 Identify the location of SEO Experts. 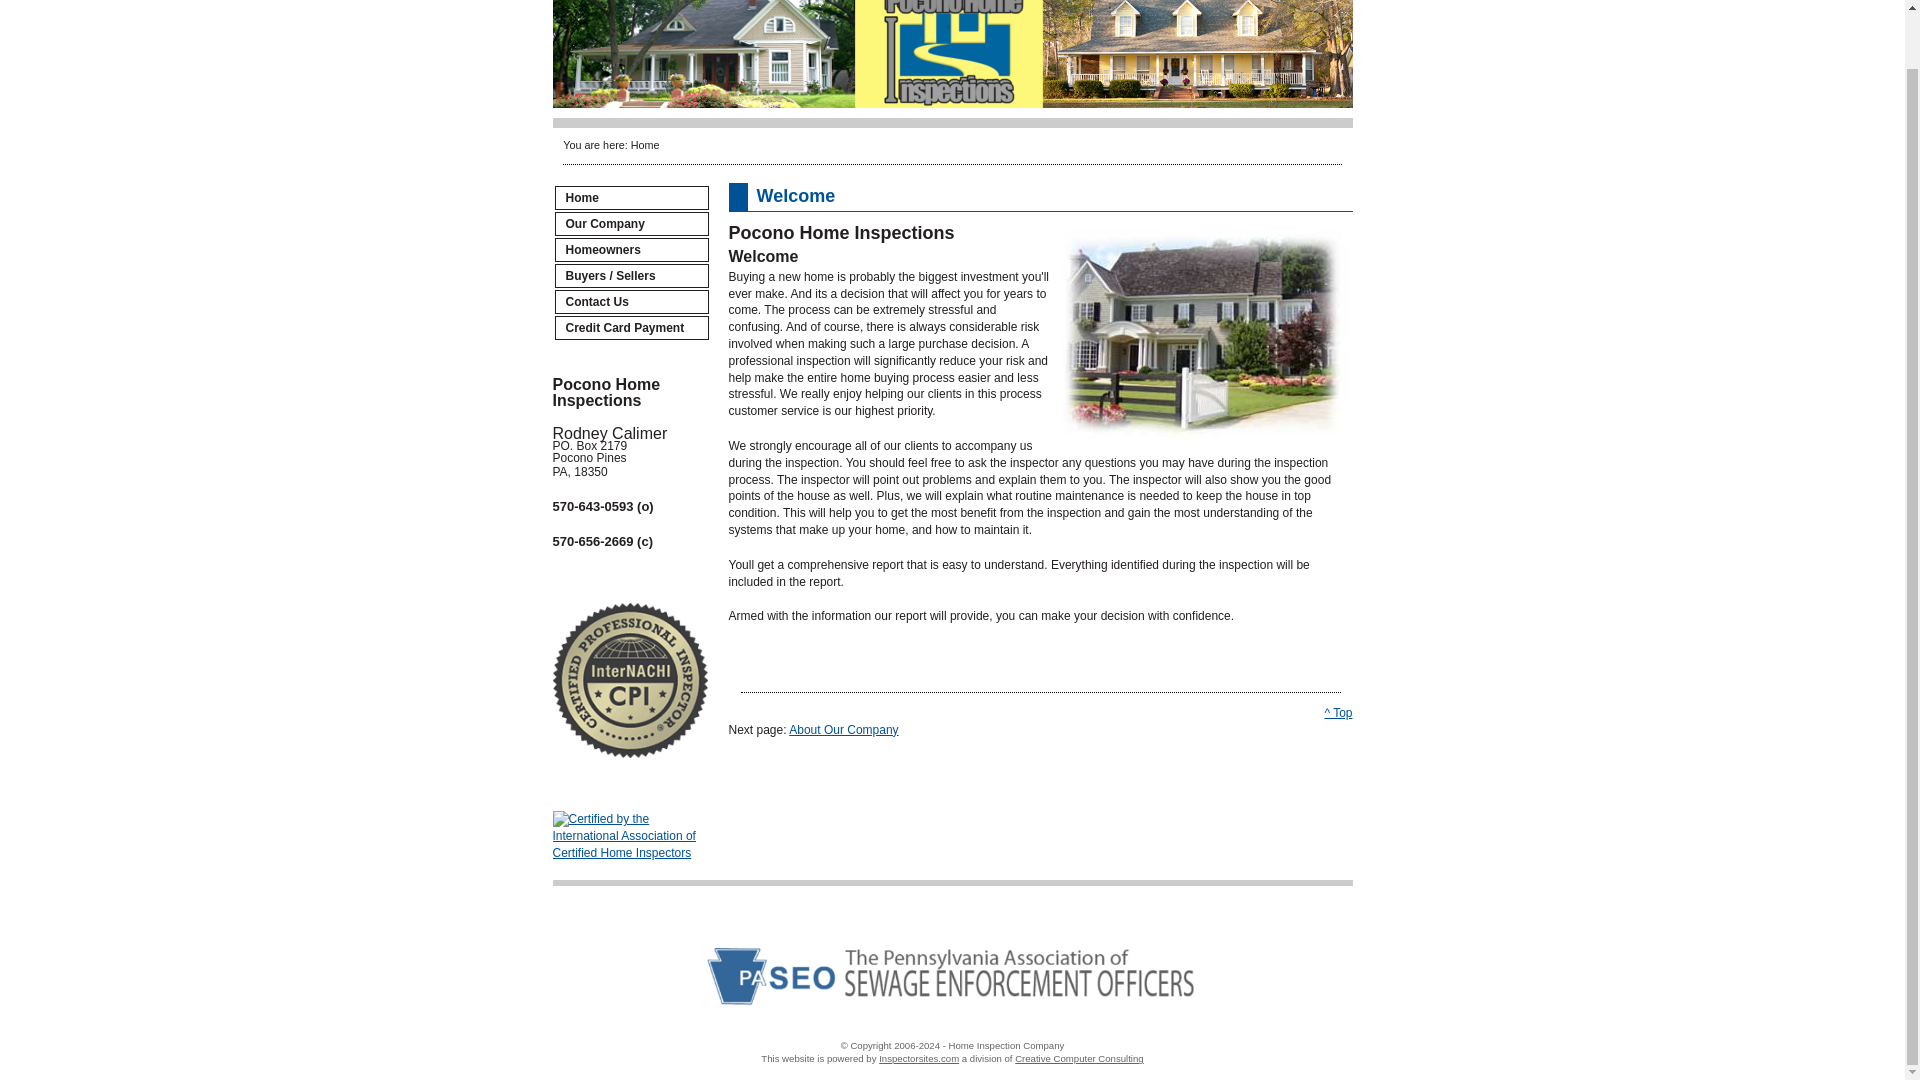
(1080, 1058).